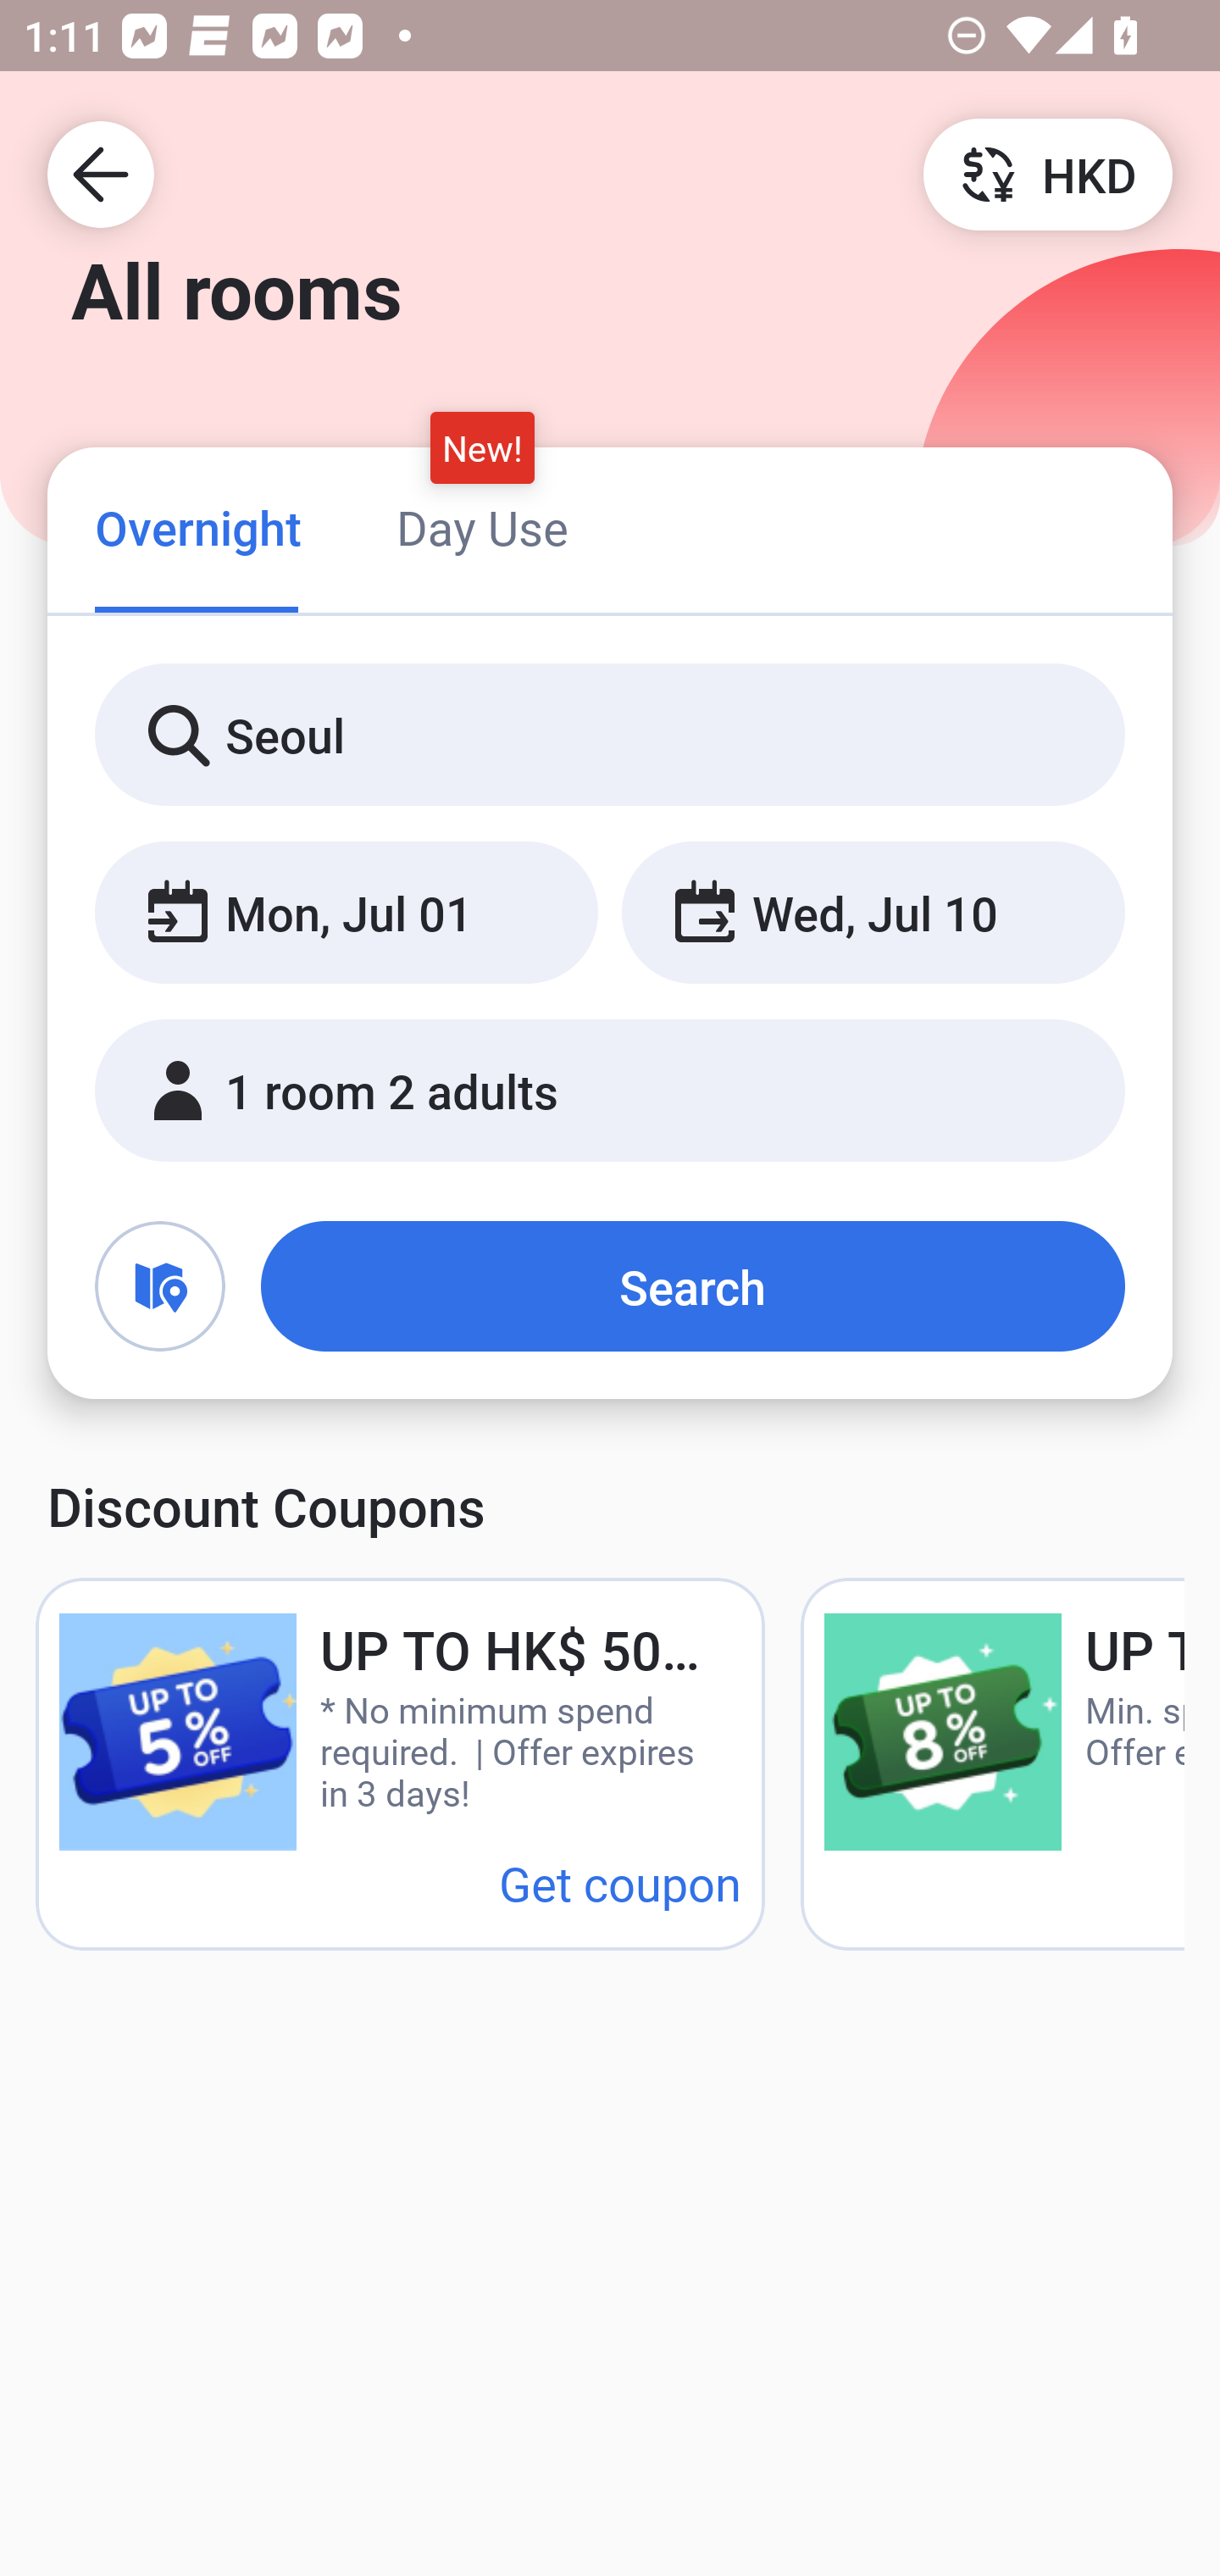 Image resolution: width=1220 pixels, height=2576 pixels. I want to click on 1 room 2 adults, so click(610, 1091).